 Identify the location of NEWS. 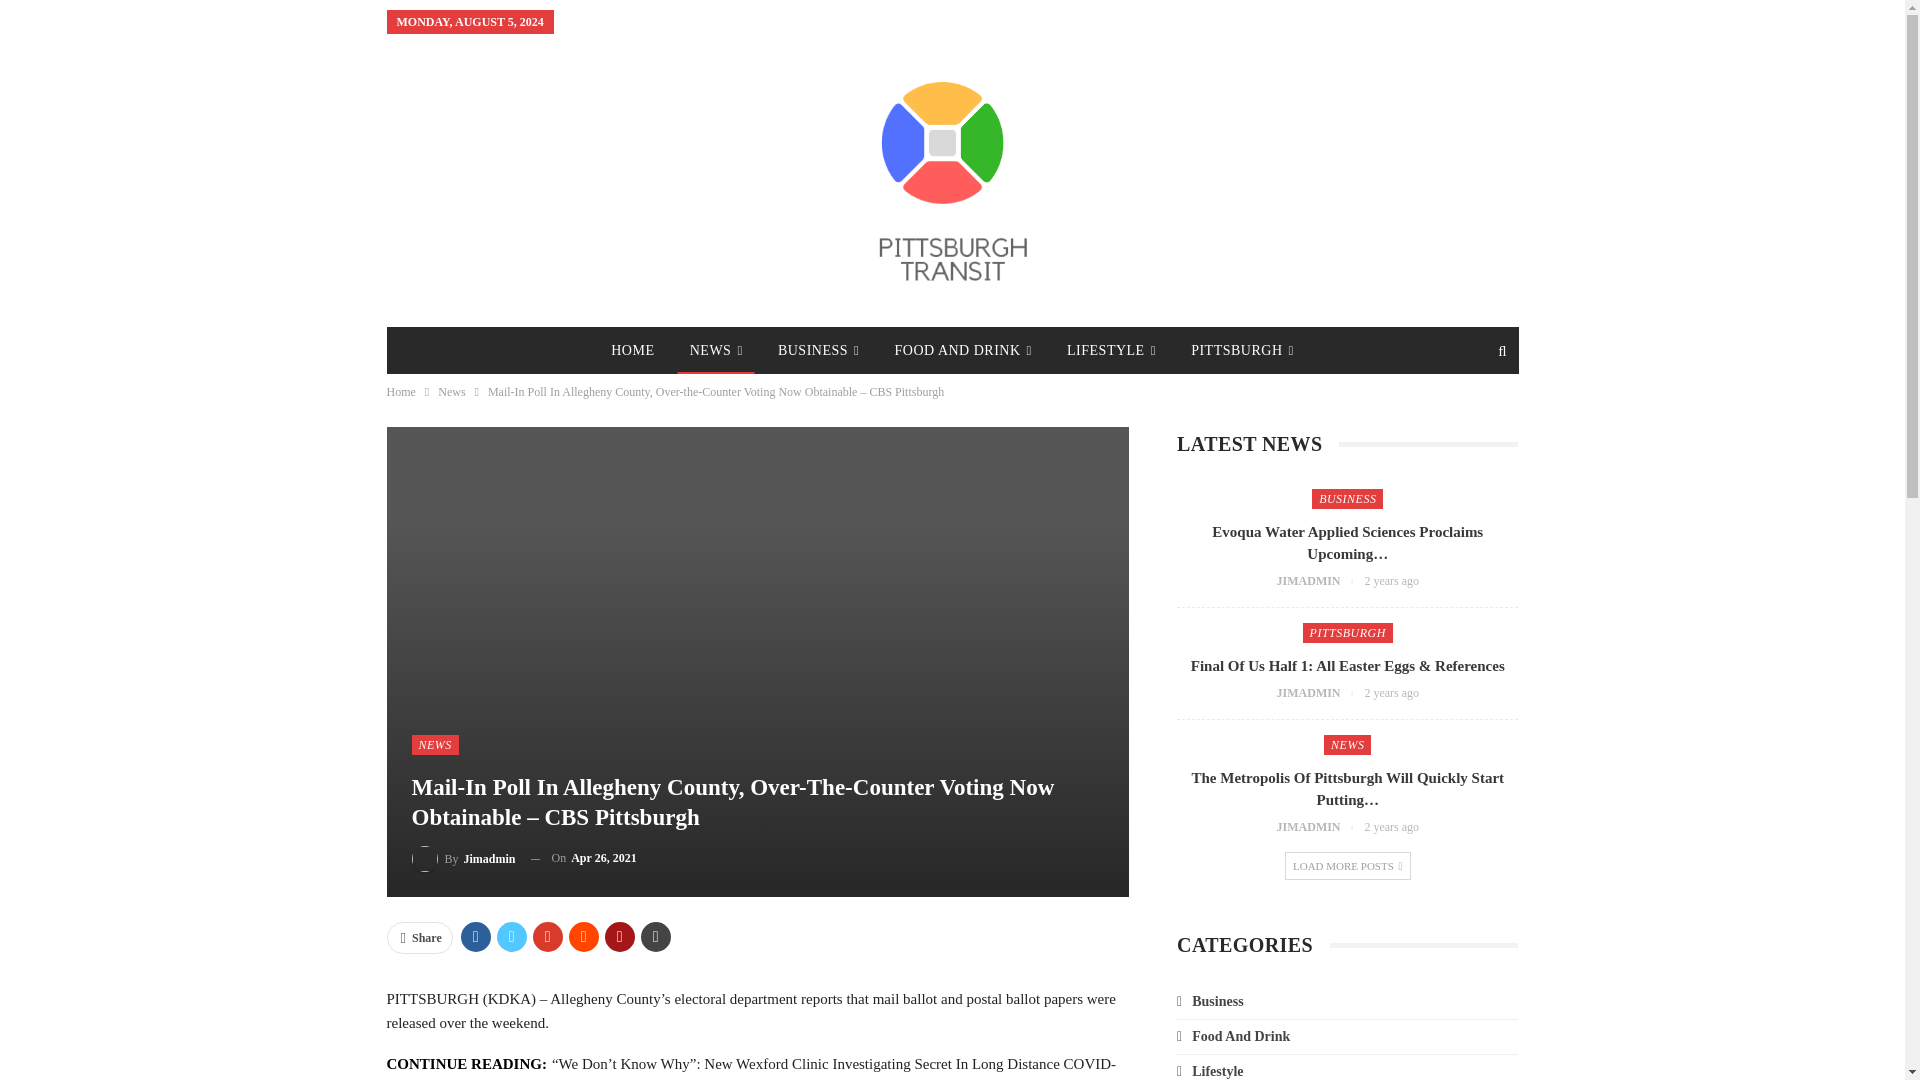
(716, 350).